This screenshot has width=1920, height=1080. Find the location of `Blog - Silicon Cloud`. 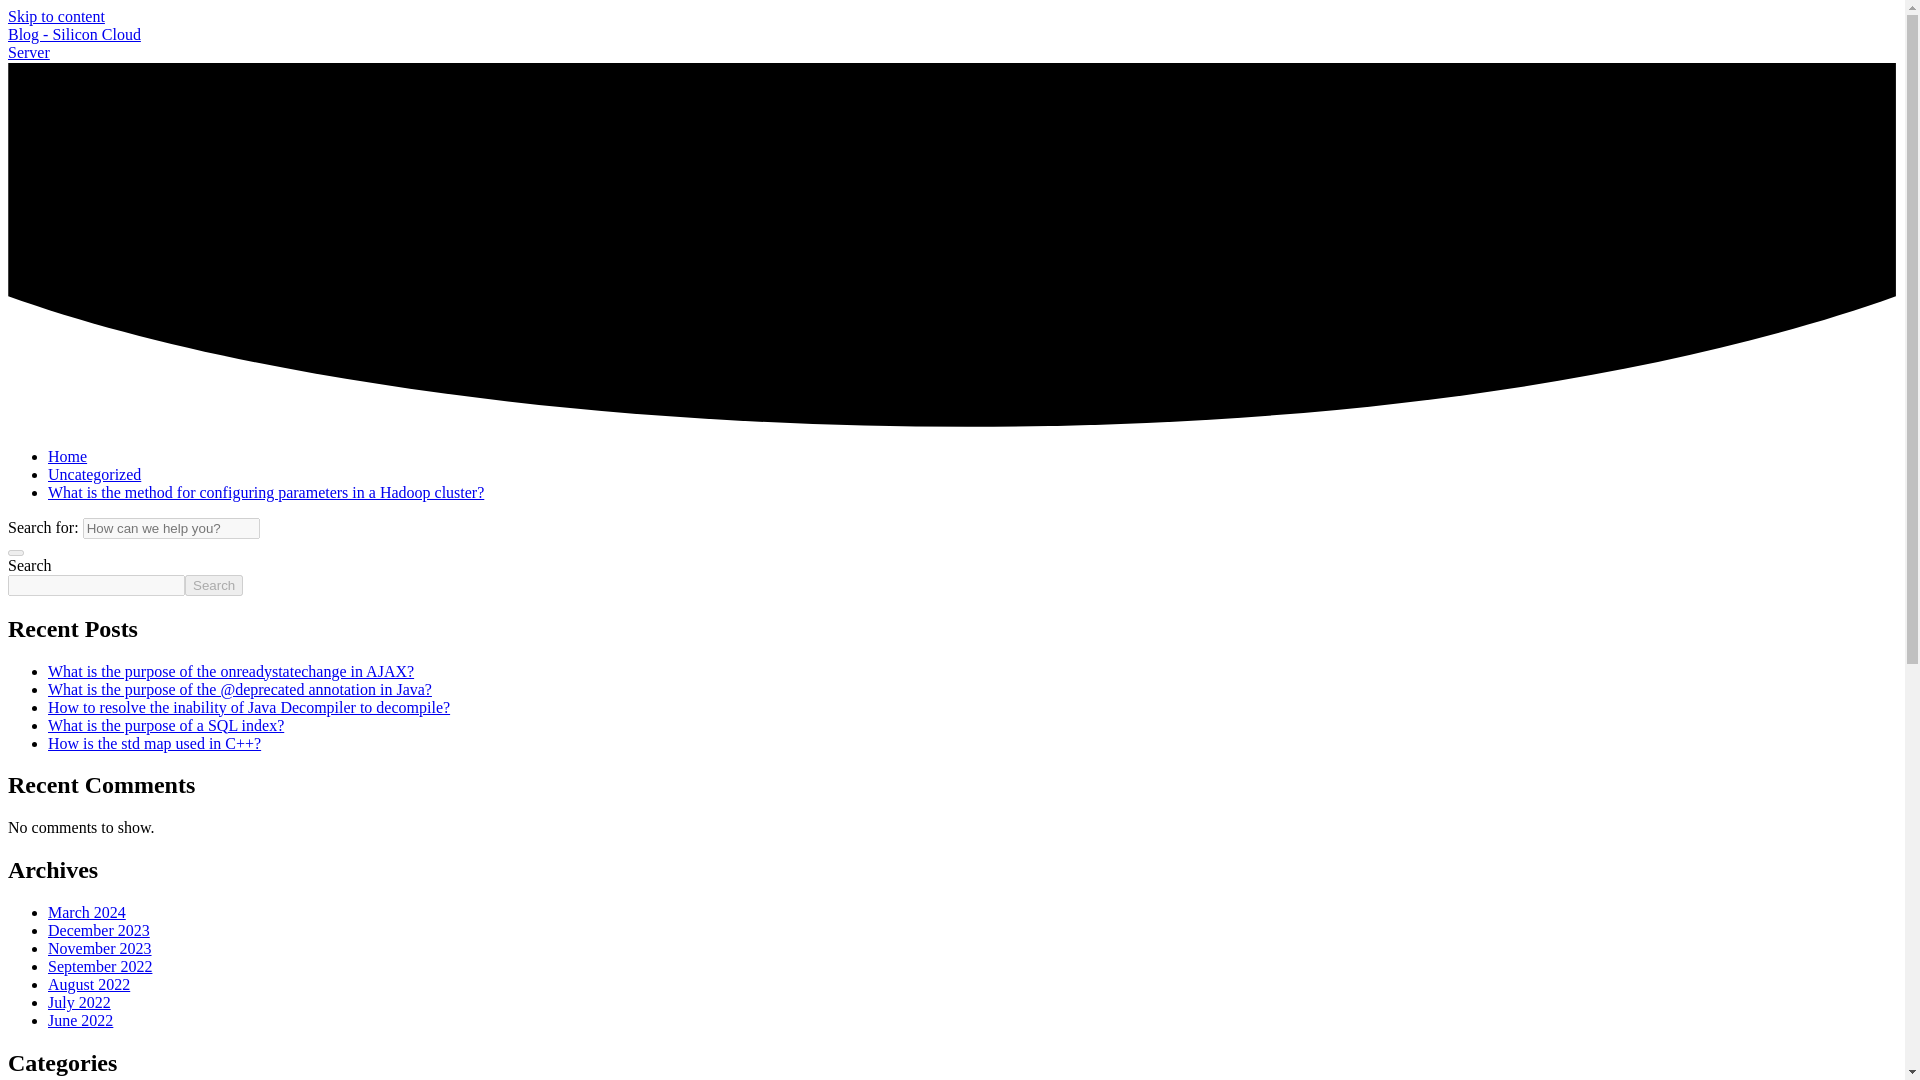

Blog - Silicon Cloud is located at coordinates (74, 34).